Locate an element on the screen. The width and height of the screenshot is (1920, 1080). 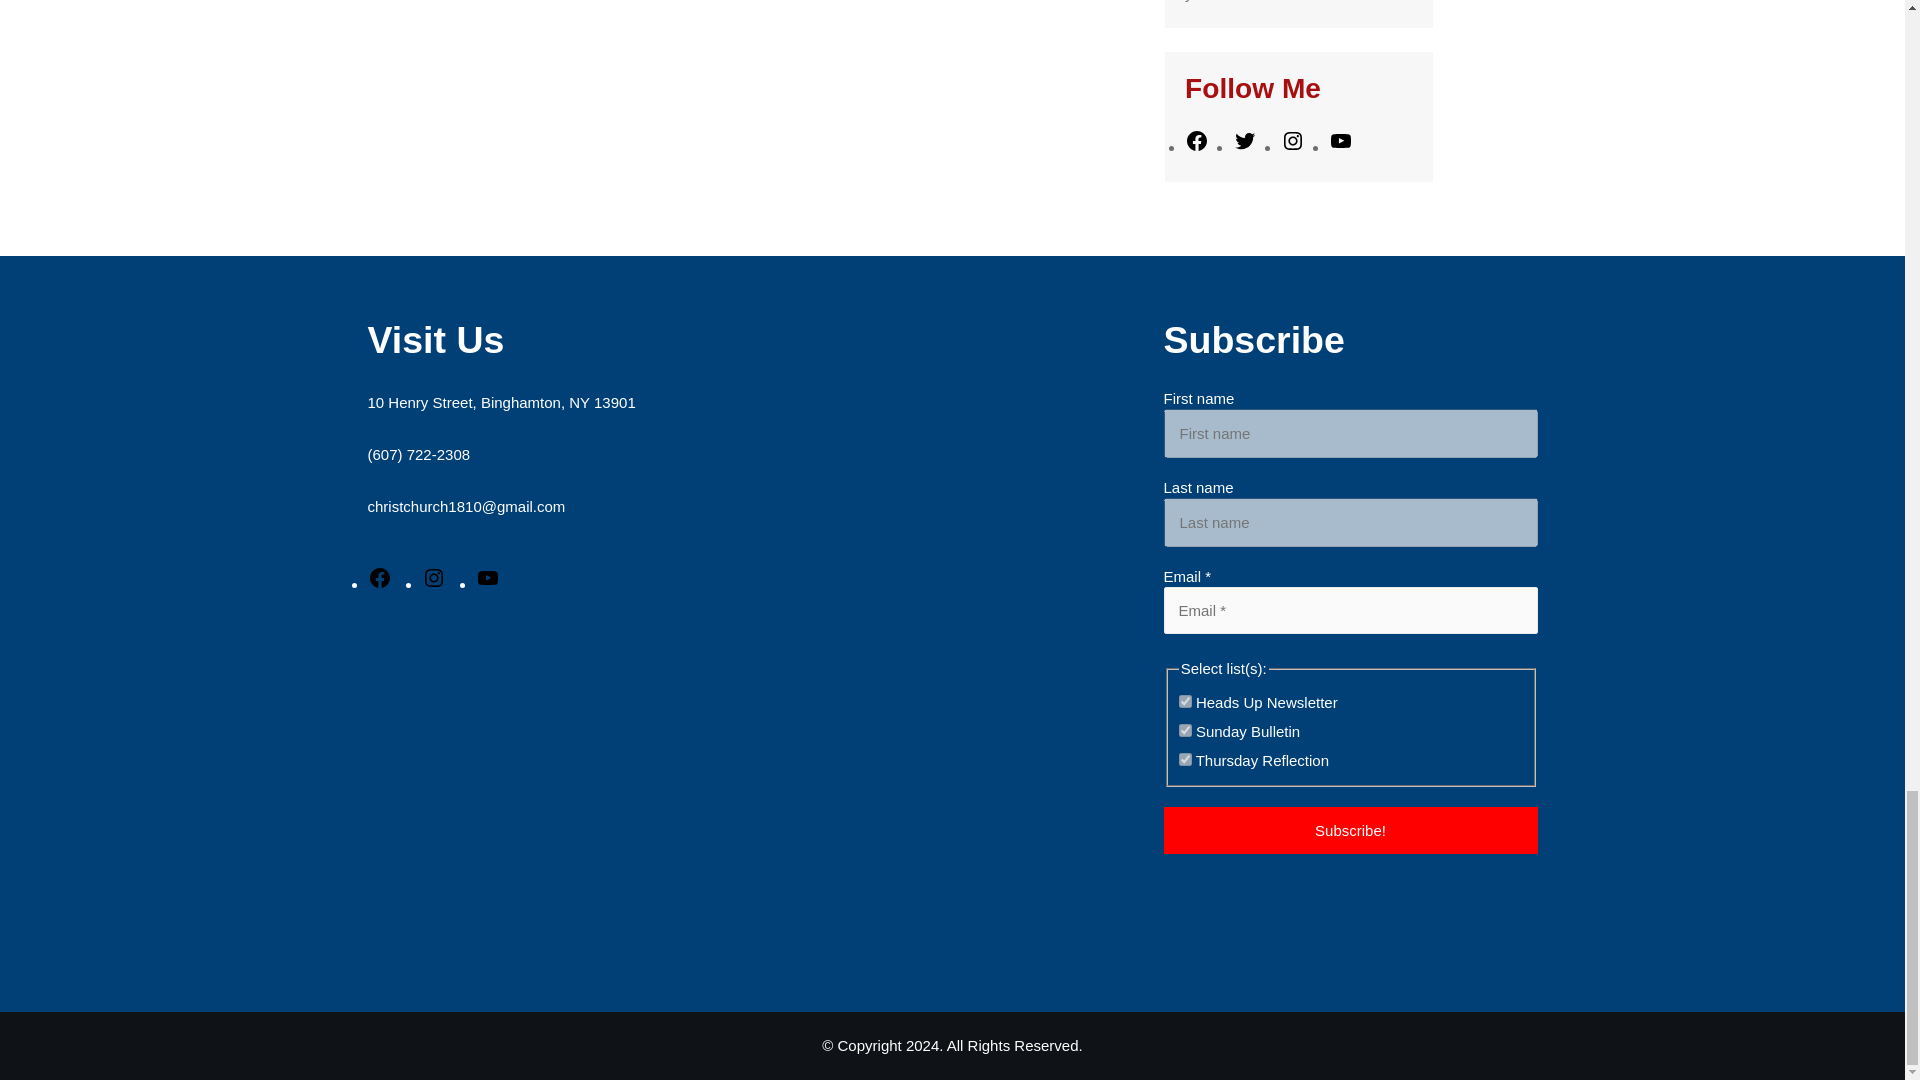
3 is located at coordinates (1185, 702).